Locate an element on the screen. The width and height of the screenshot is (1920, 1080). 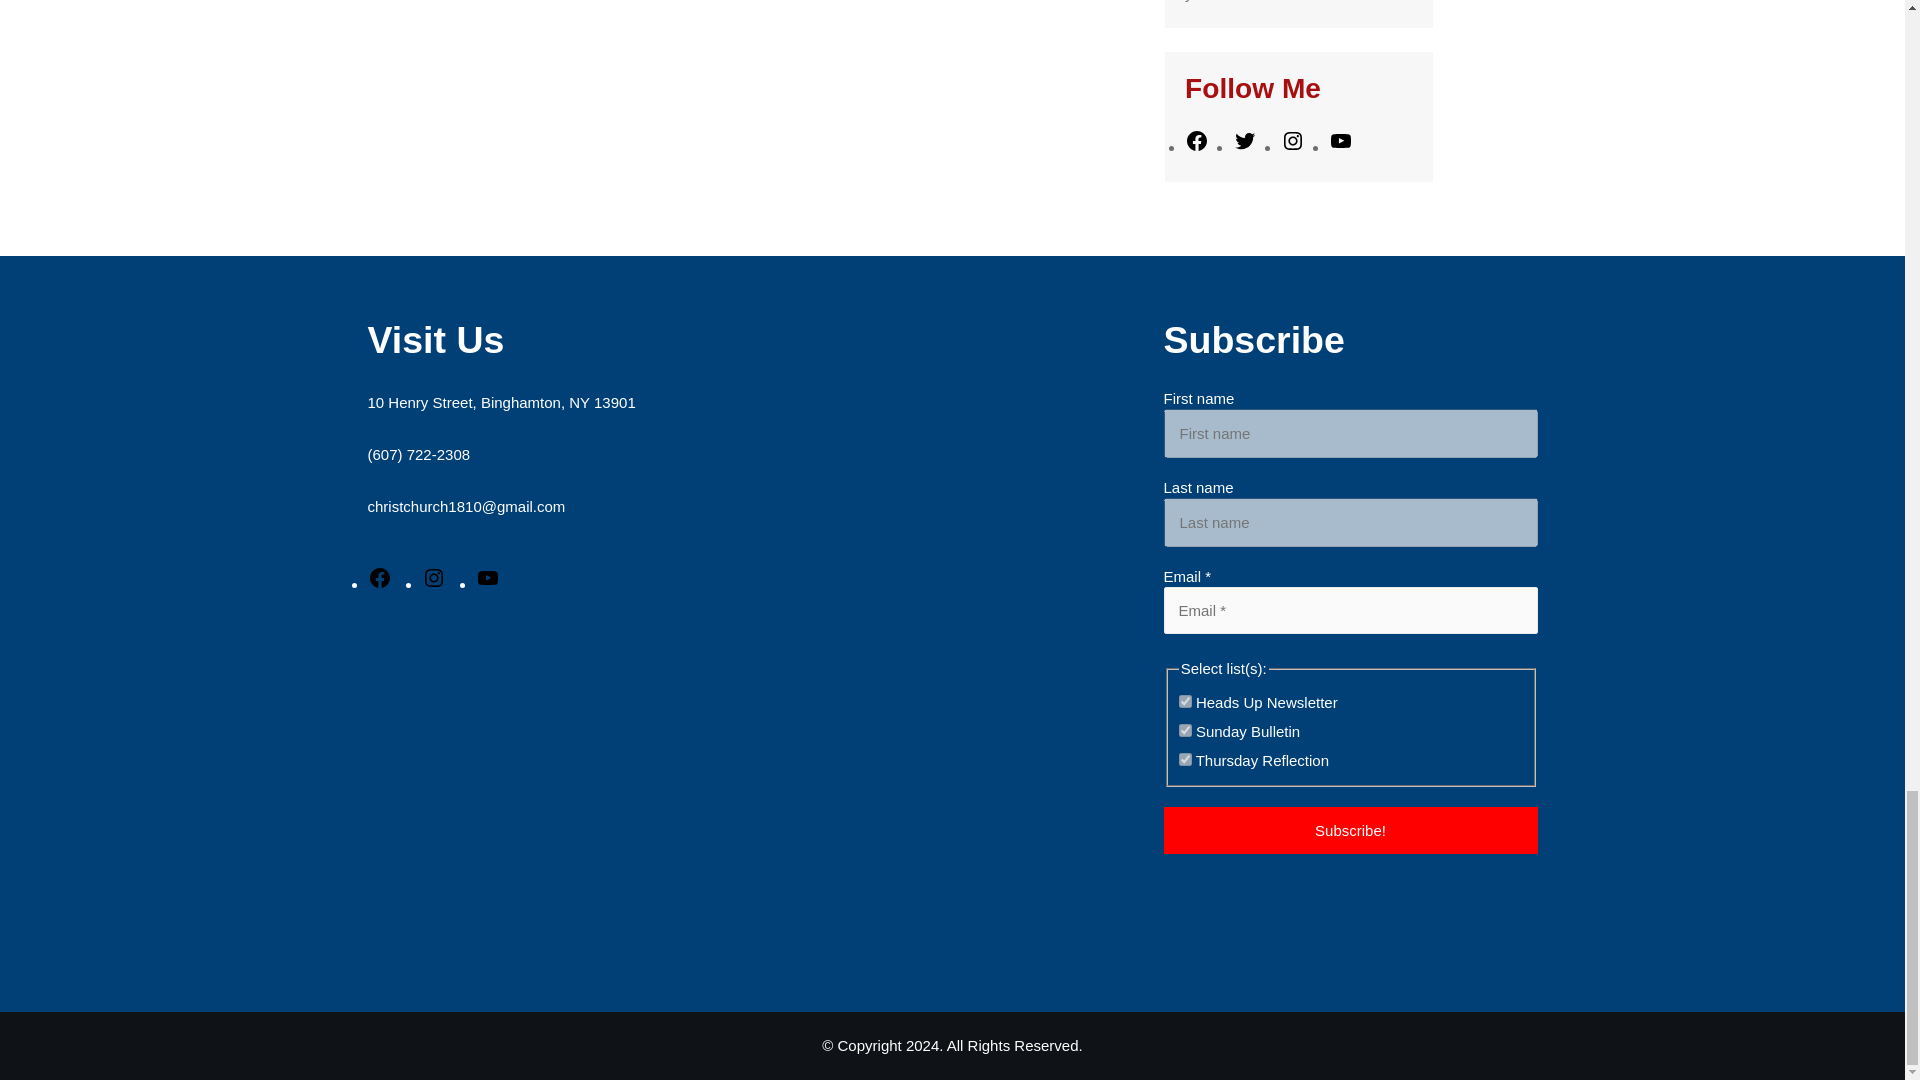
3 is located at coordinates (1185, 702).